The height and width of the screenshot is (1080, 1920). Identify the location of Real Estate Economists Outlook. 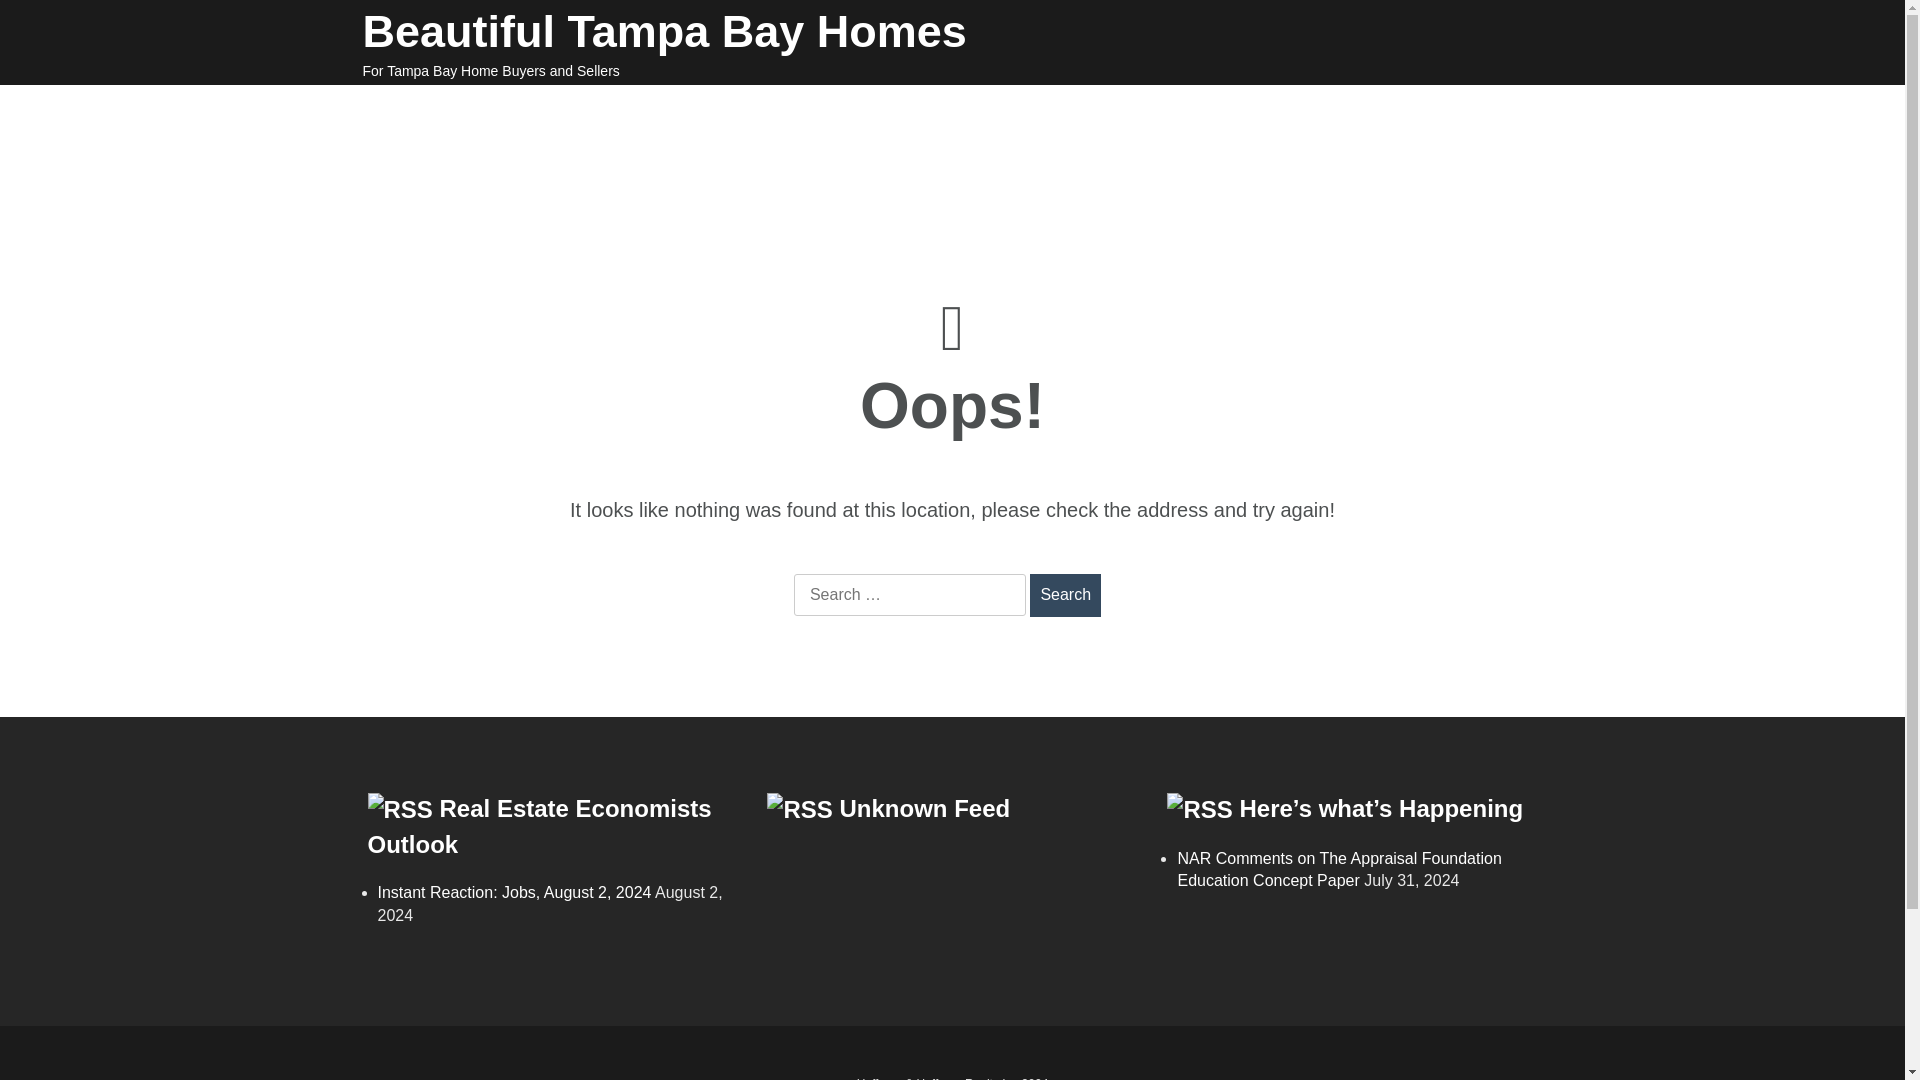
(540, 826).